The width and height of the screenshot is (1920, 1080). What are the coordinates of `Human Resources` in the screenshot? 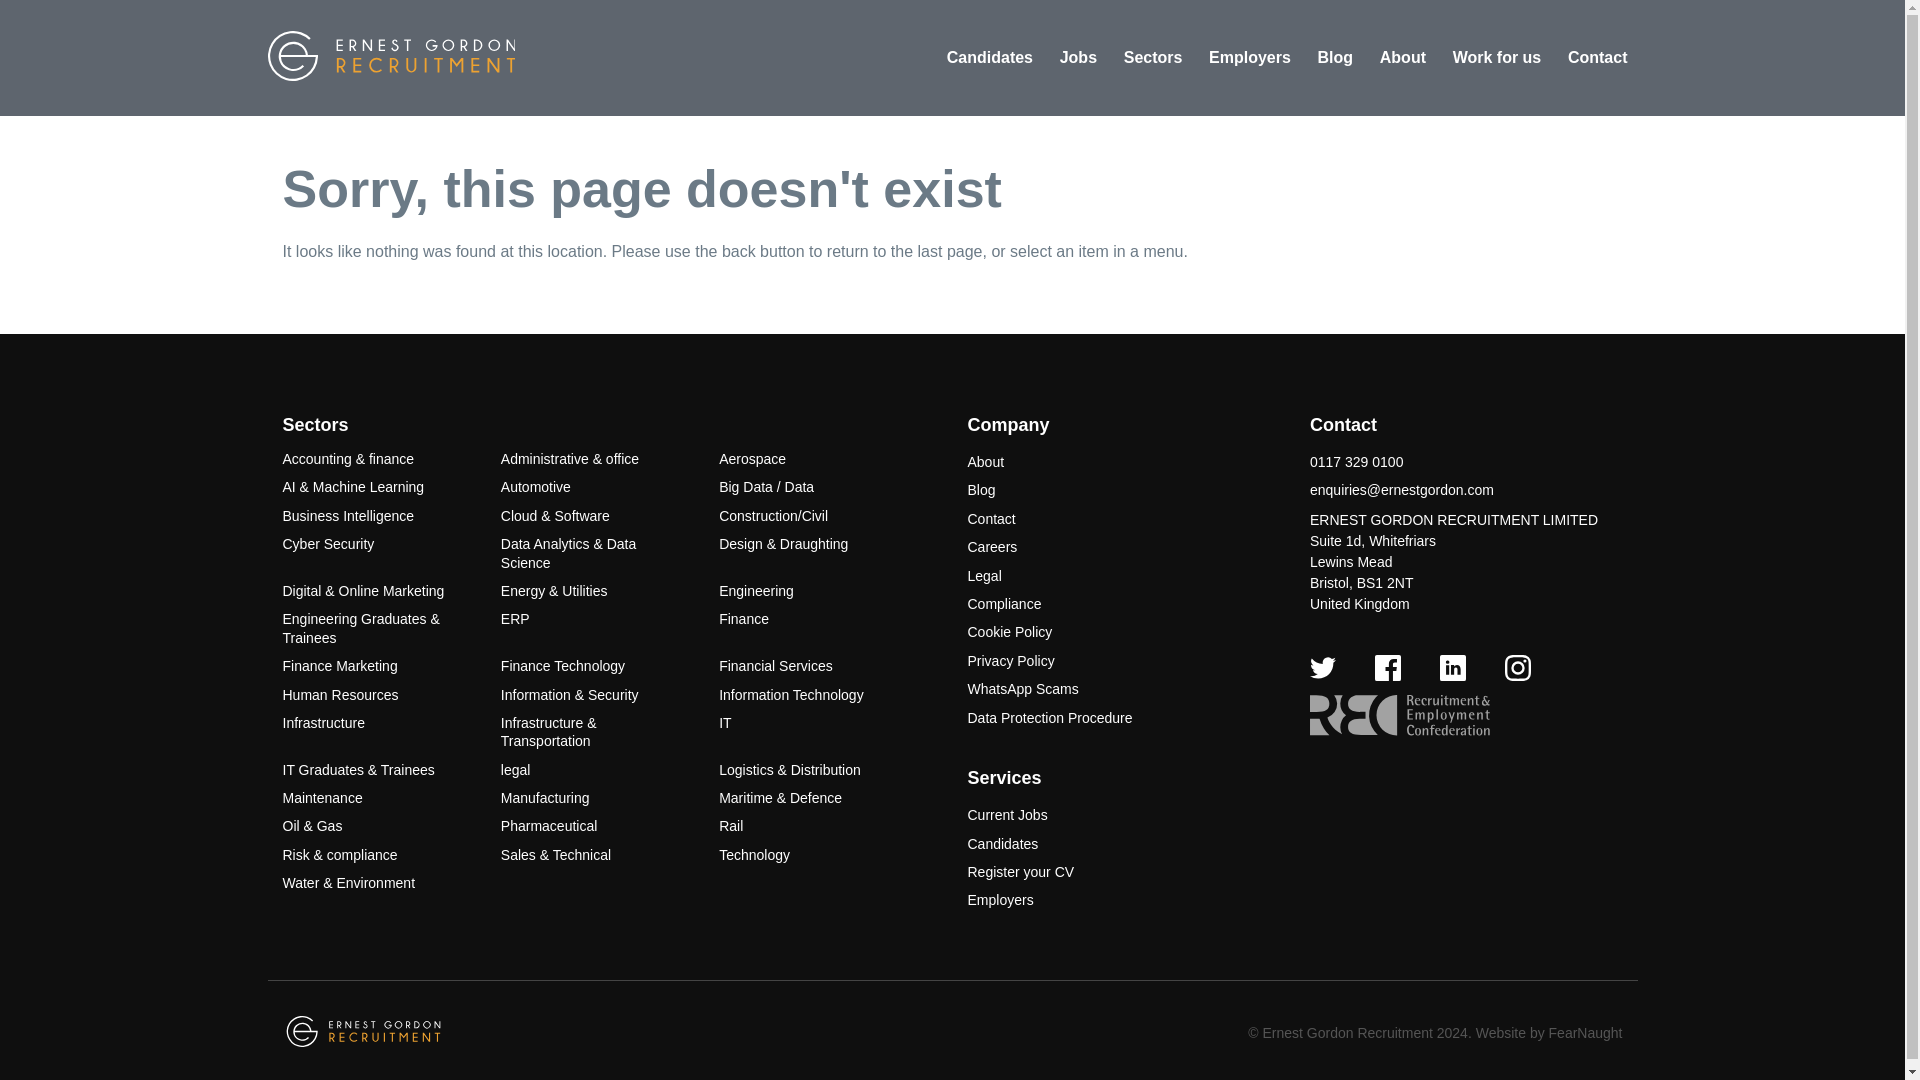 It's located at (340, 694).